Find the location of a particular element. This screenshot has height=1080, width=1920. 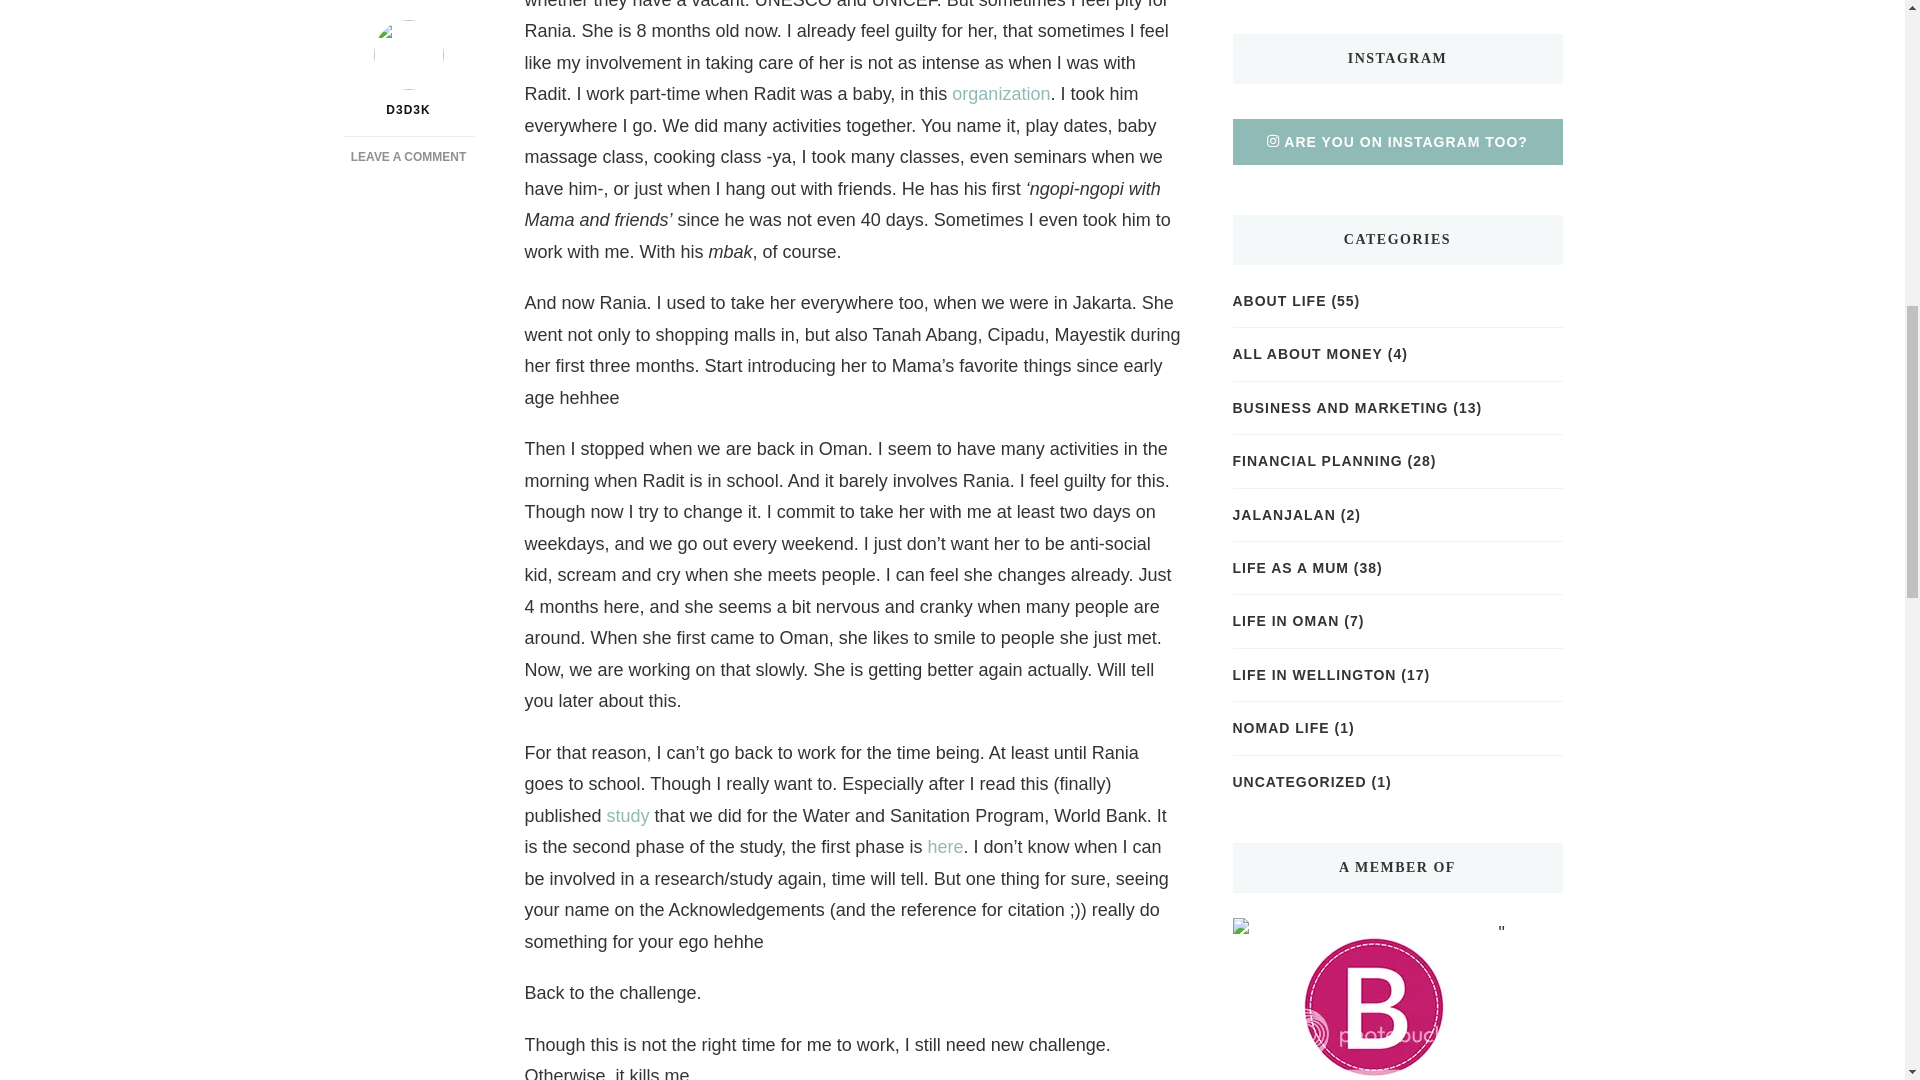

organization is located at coordinates (1001, 94).